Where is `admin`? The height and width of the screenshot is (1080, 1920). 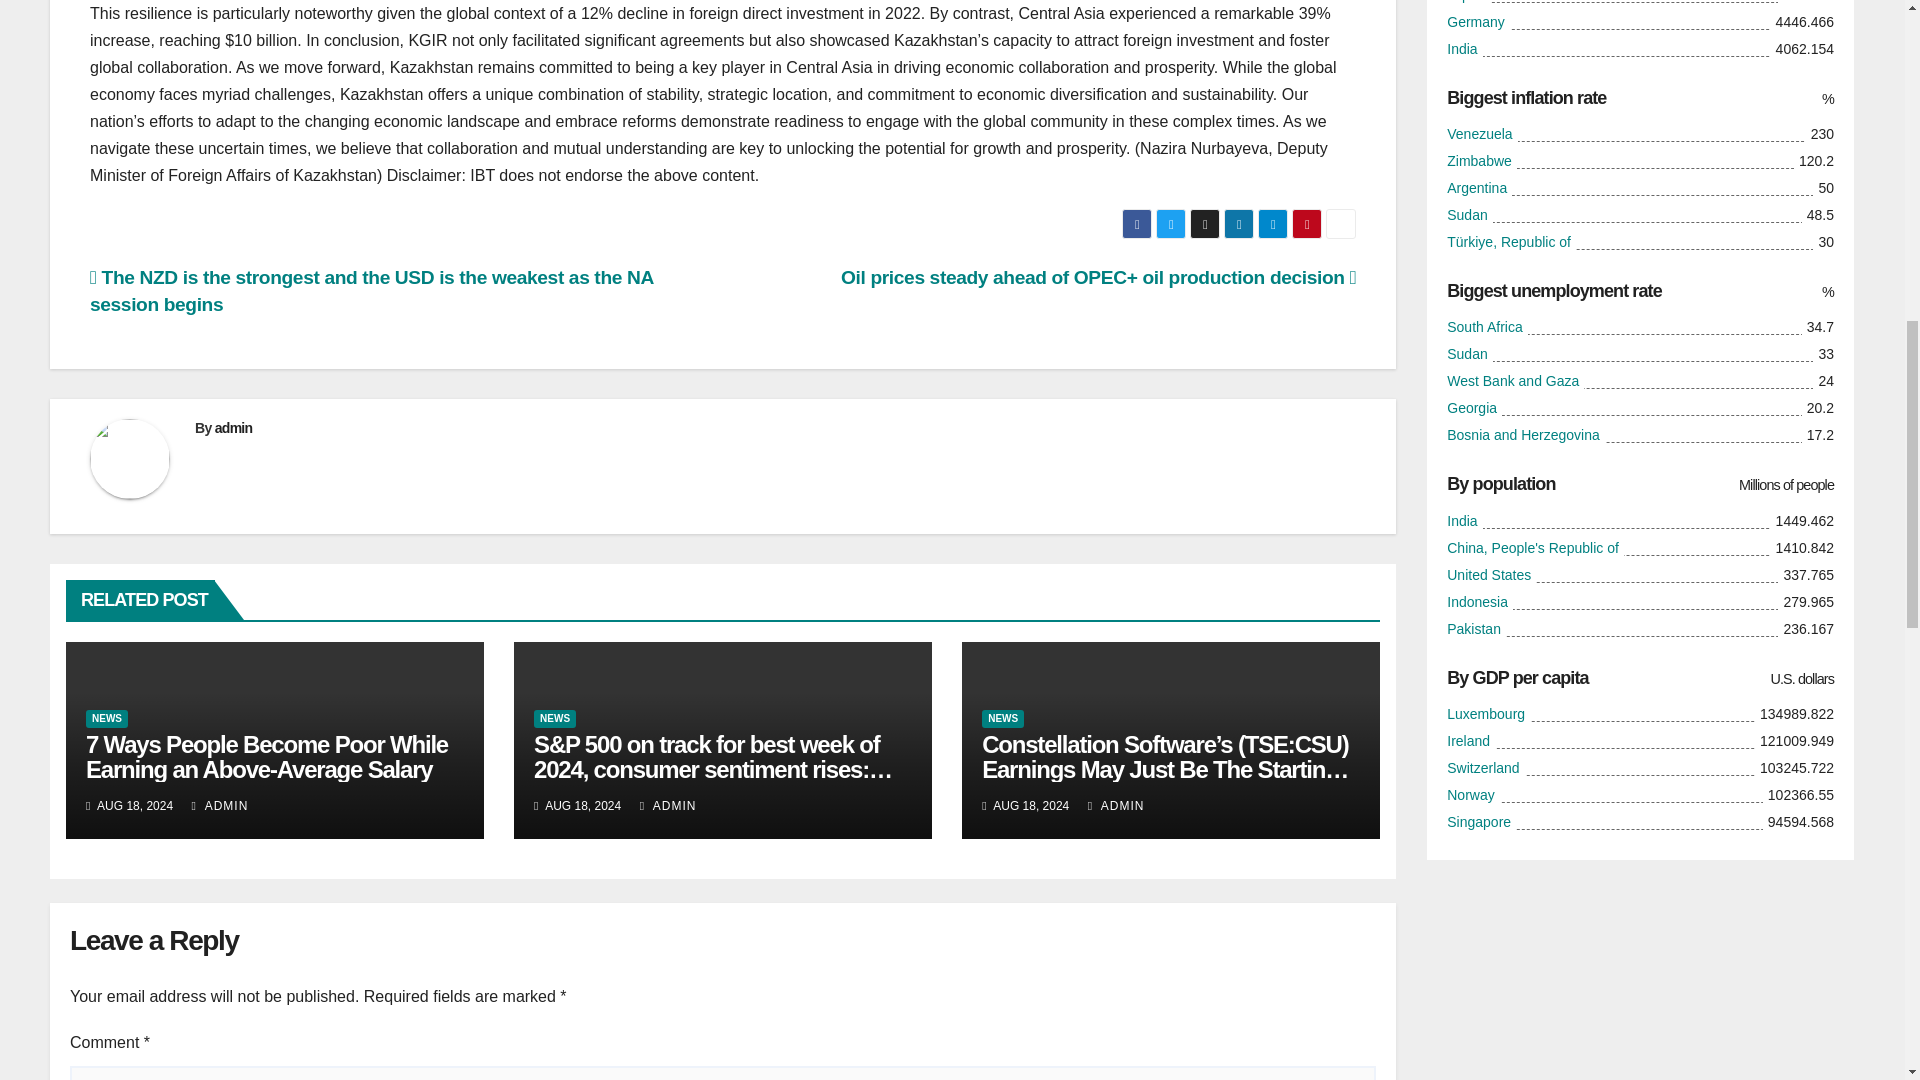 admin is located at coordinates (234, 428).